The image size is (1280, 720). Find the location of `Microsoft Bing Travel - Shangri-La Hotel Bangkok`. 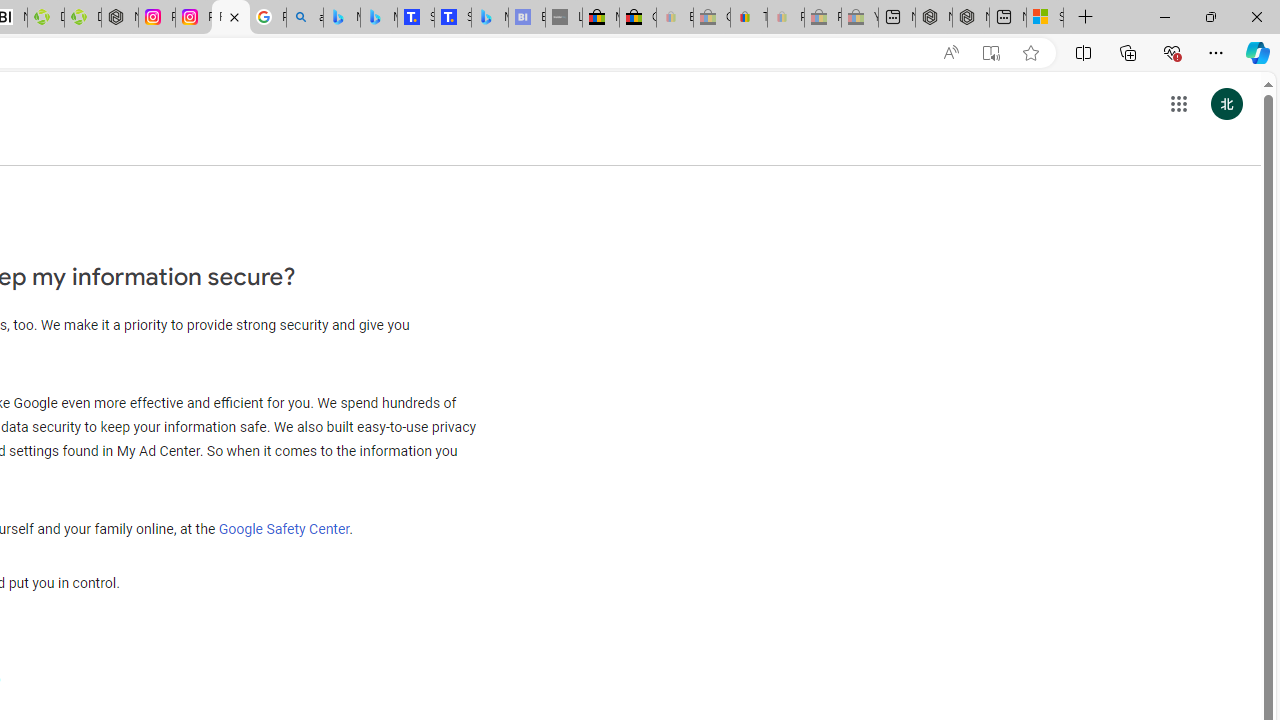

Microsoft Bing Travel - Shangri-La Hotel Bangkok is located at coordinates (490, 18).